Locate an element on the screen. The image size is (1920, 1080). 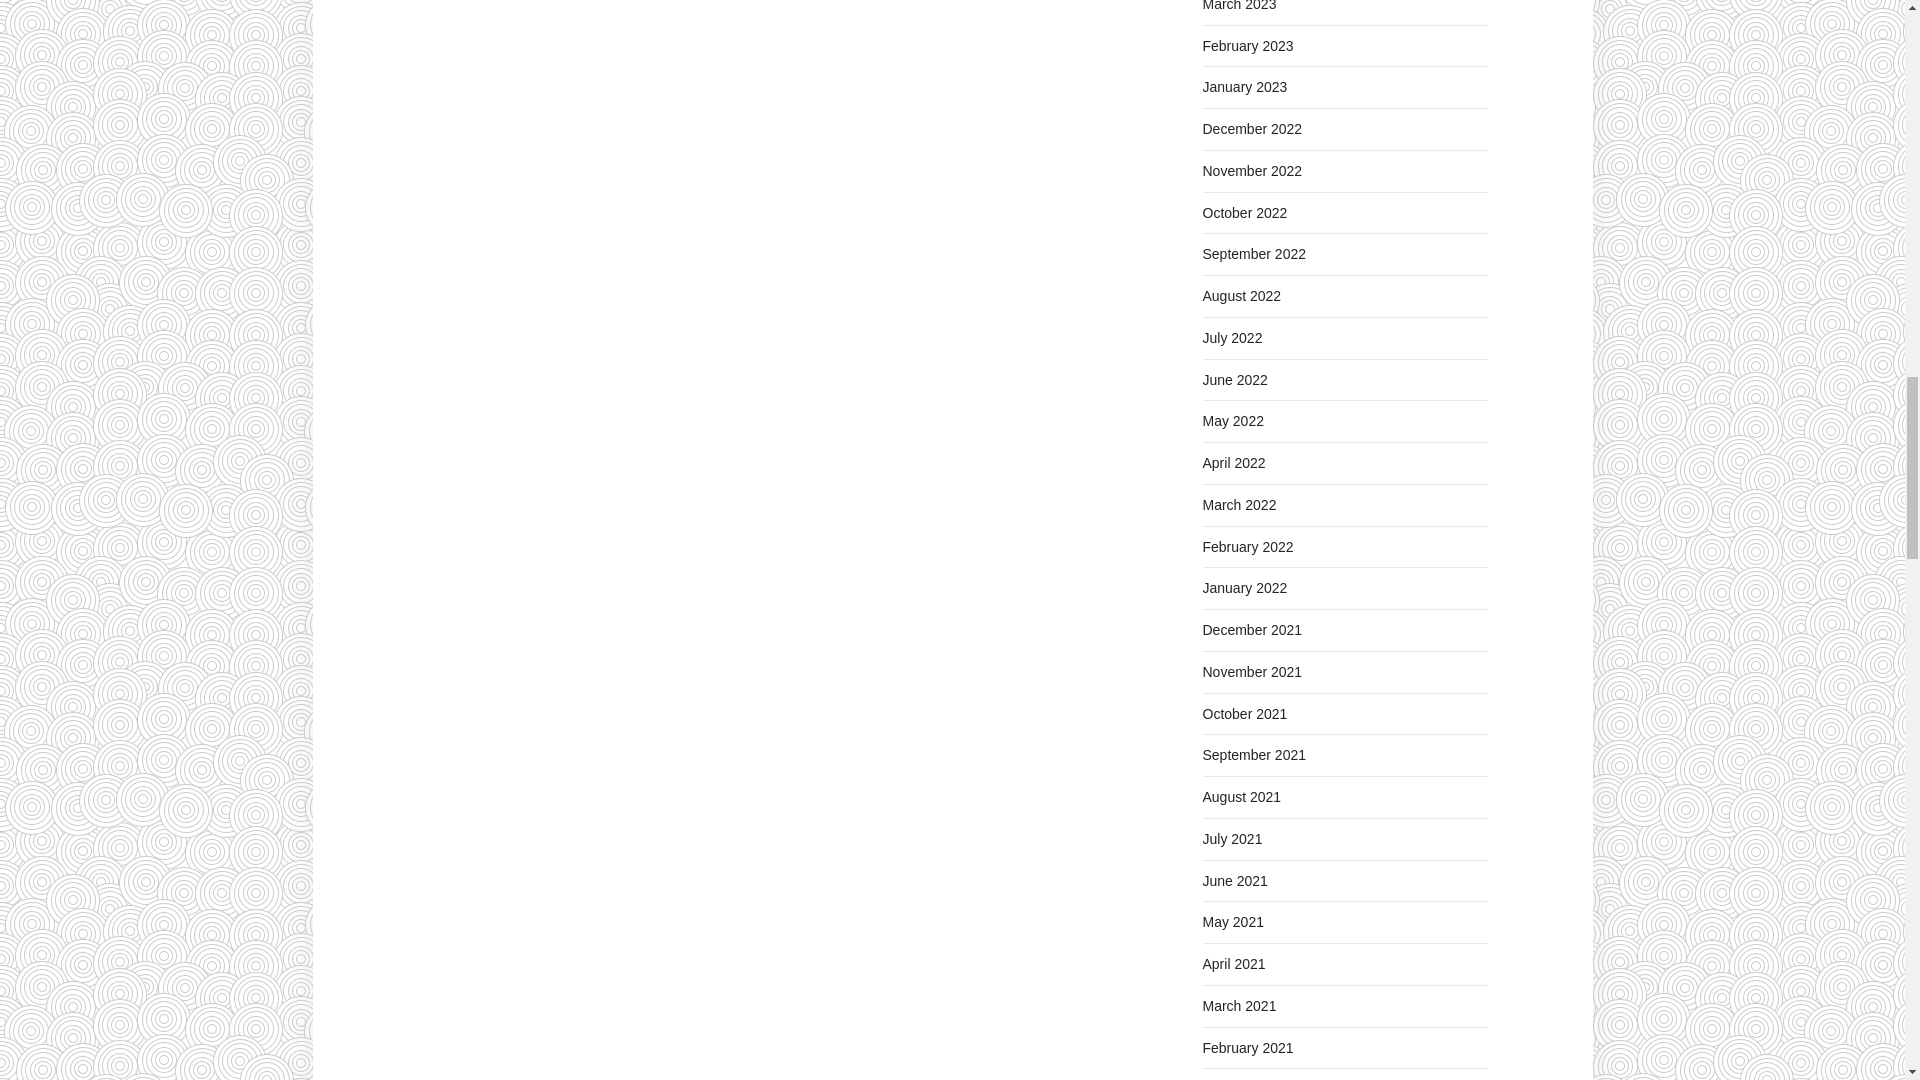
December 2022 is located at coordinates (1251, 128).